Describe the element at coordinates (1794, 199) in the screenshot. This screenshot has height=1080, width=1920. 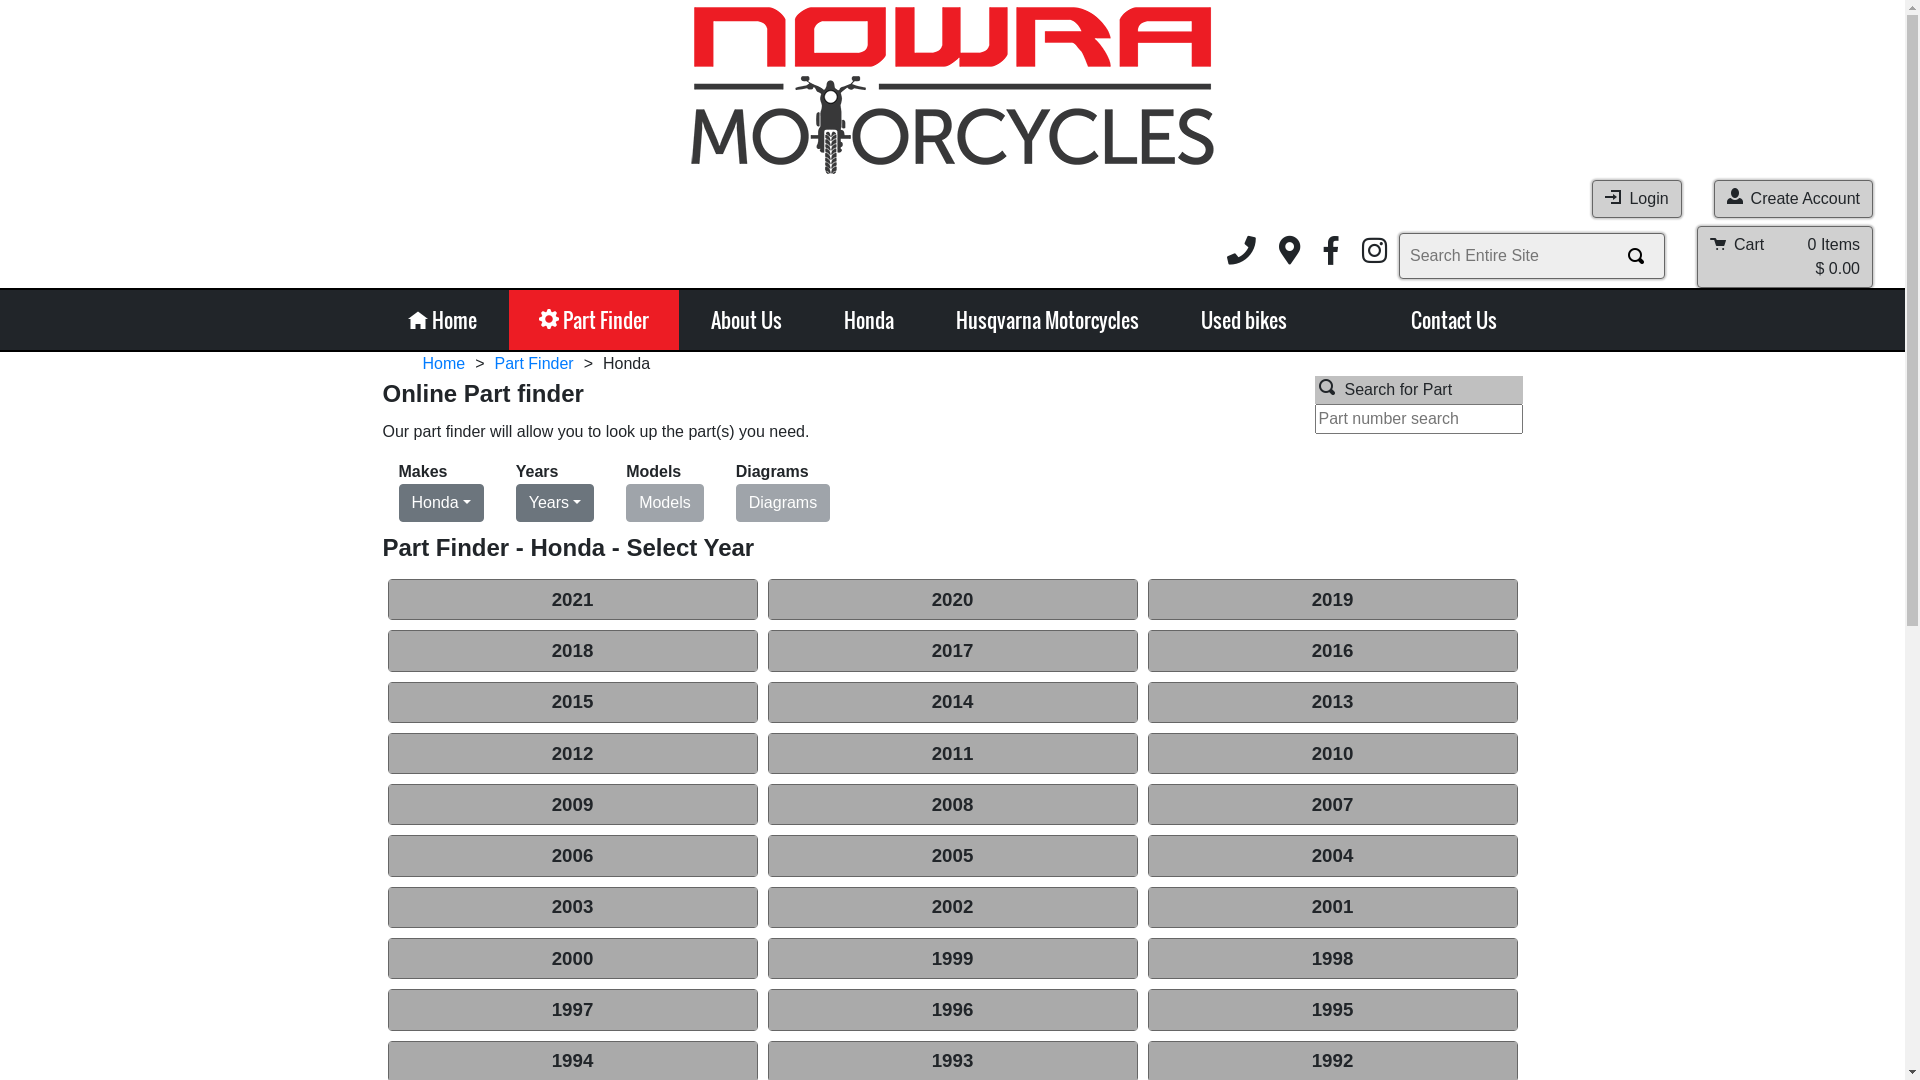
I see `Create Account` at that location.